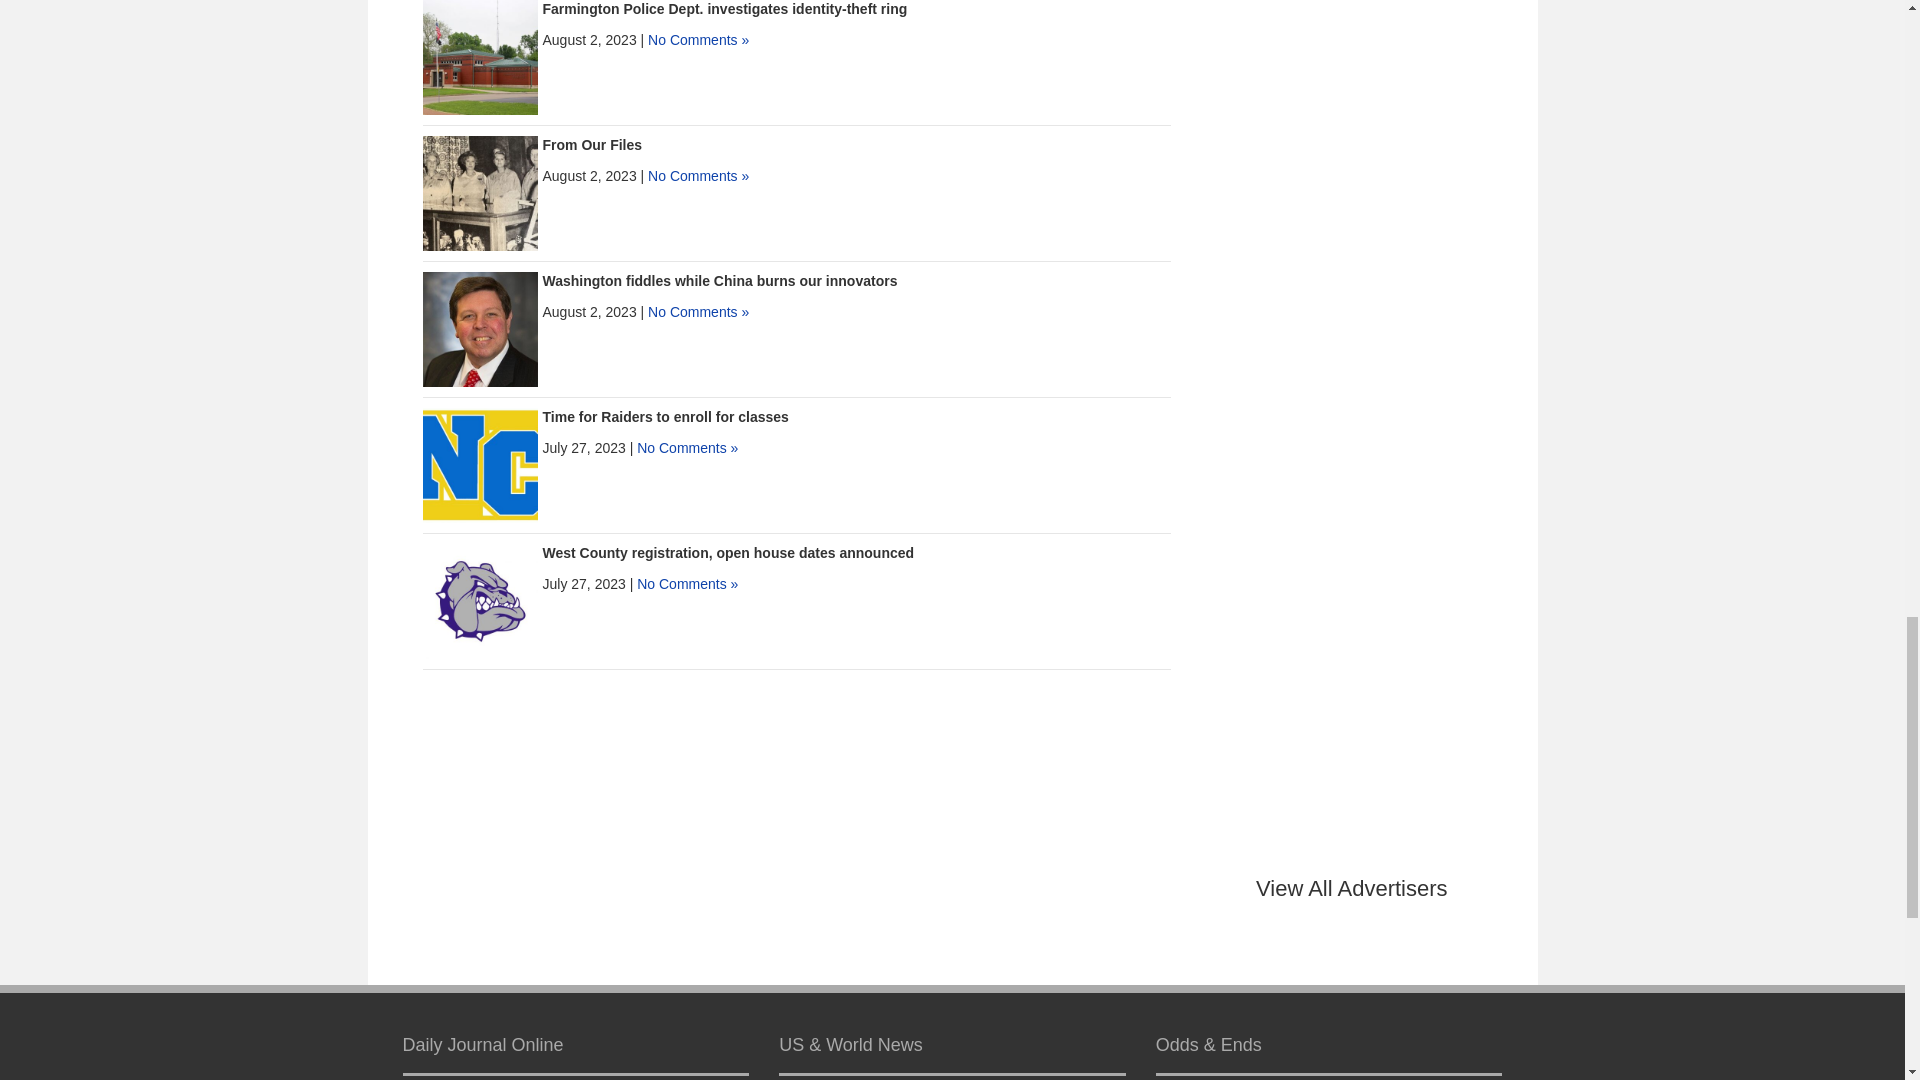 The width and height of the screenshot is (1920, 1080). Describe the element at coordinates (727, 552) in the screenshot. I see `West County registration, open house dates announced` at that location.